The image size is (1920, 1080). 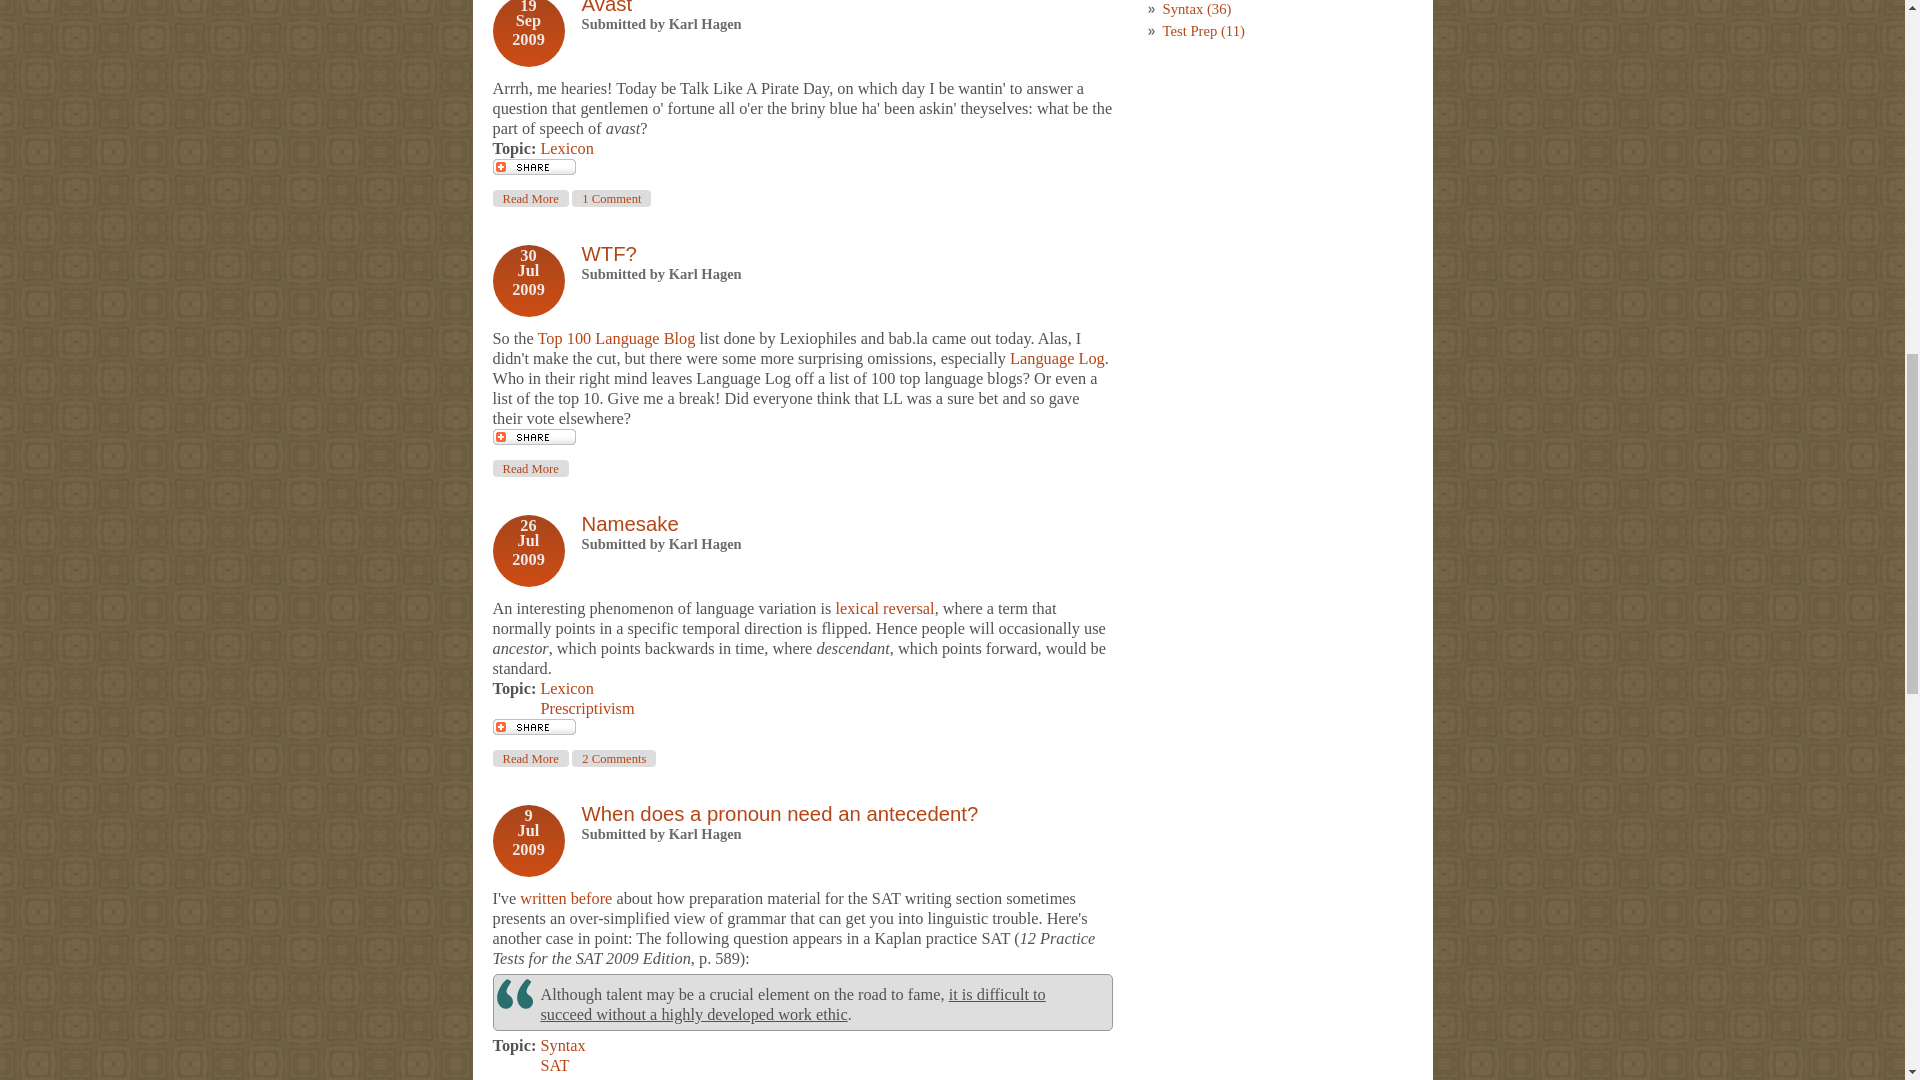 I want to click on Lexicon, so click(x=566, y=688).